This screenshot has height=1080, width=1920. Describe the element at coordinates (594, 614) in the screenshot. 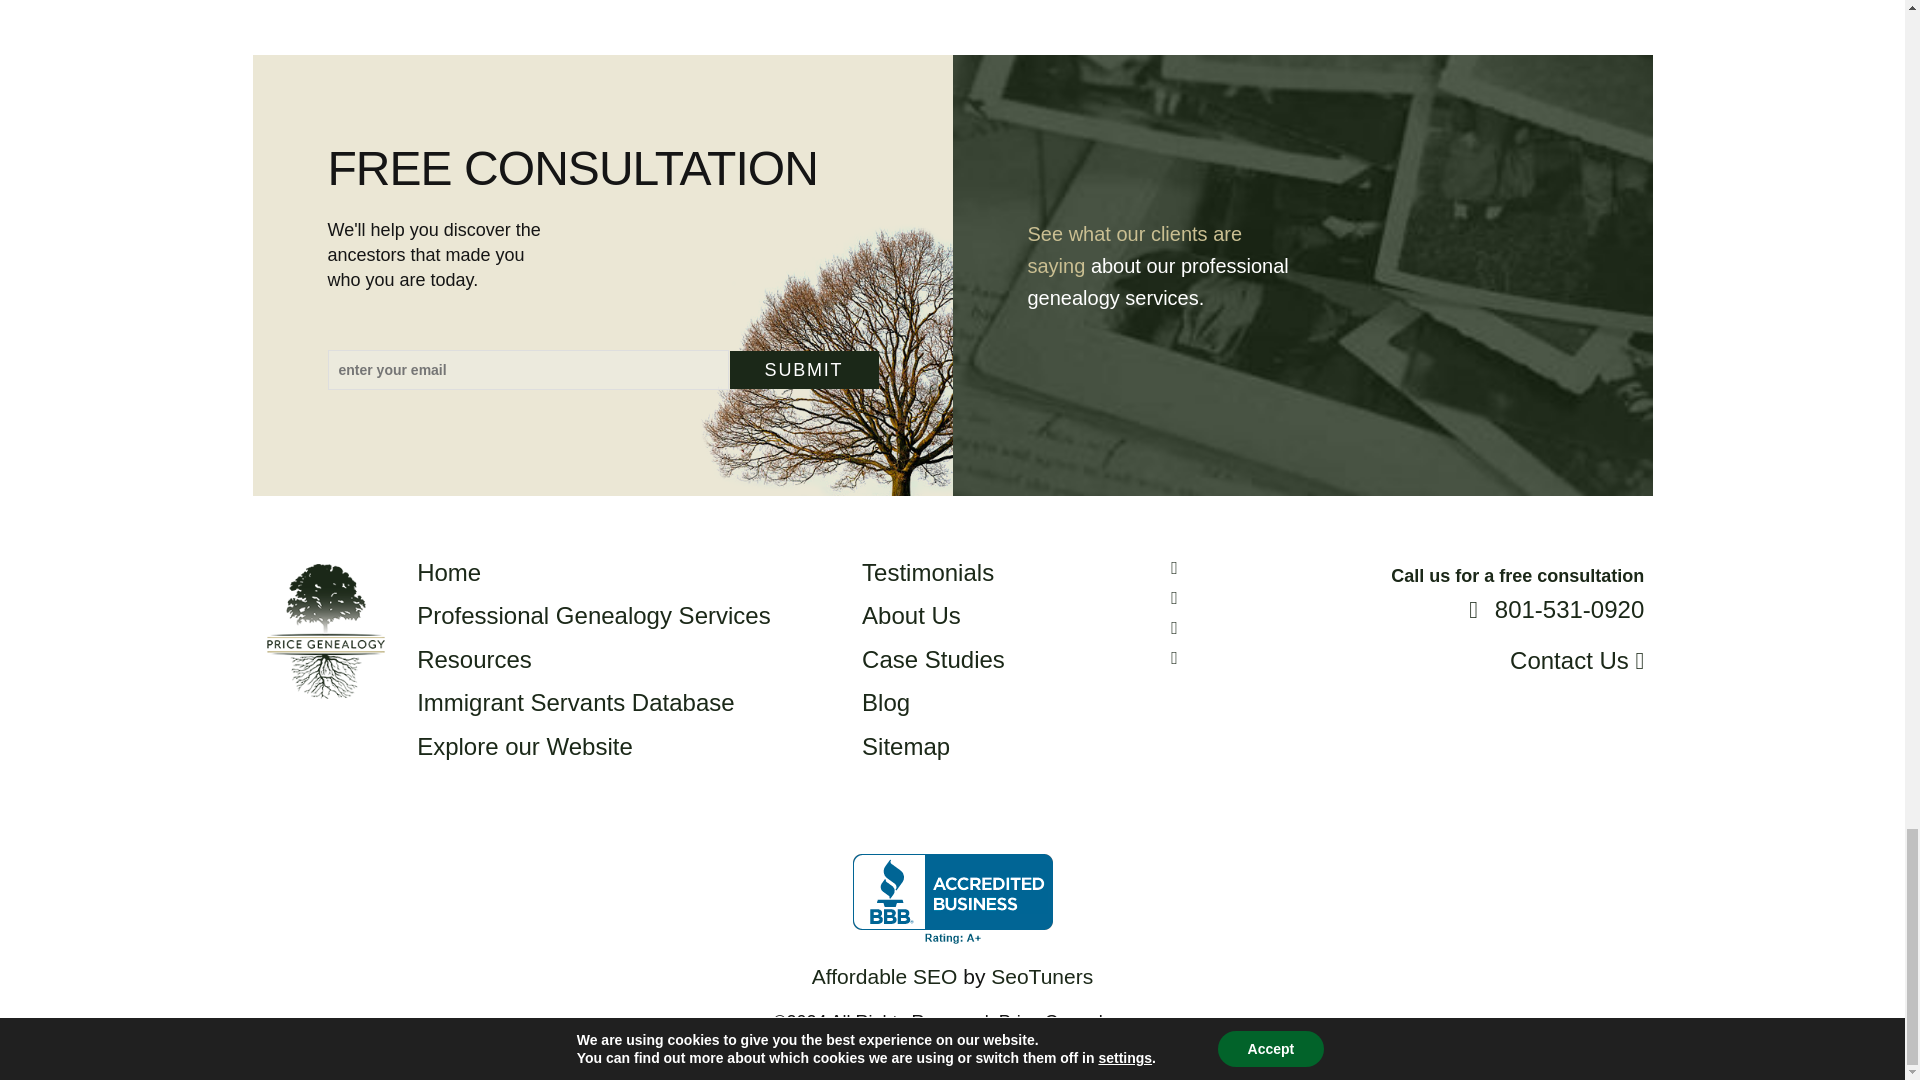

I see `Submit` at that location.